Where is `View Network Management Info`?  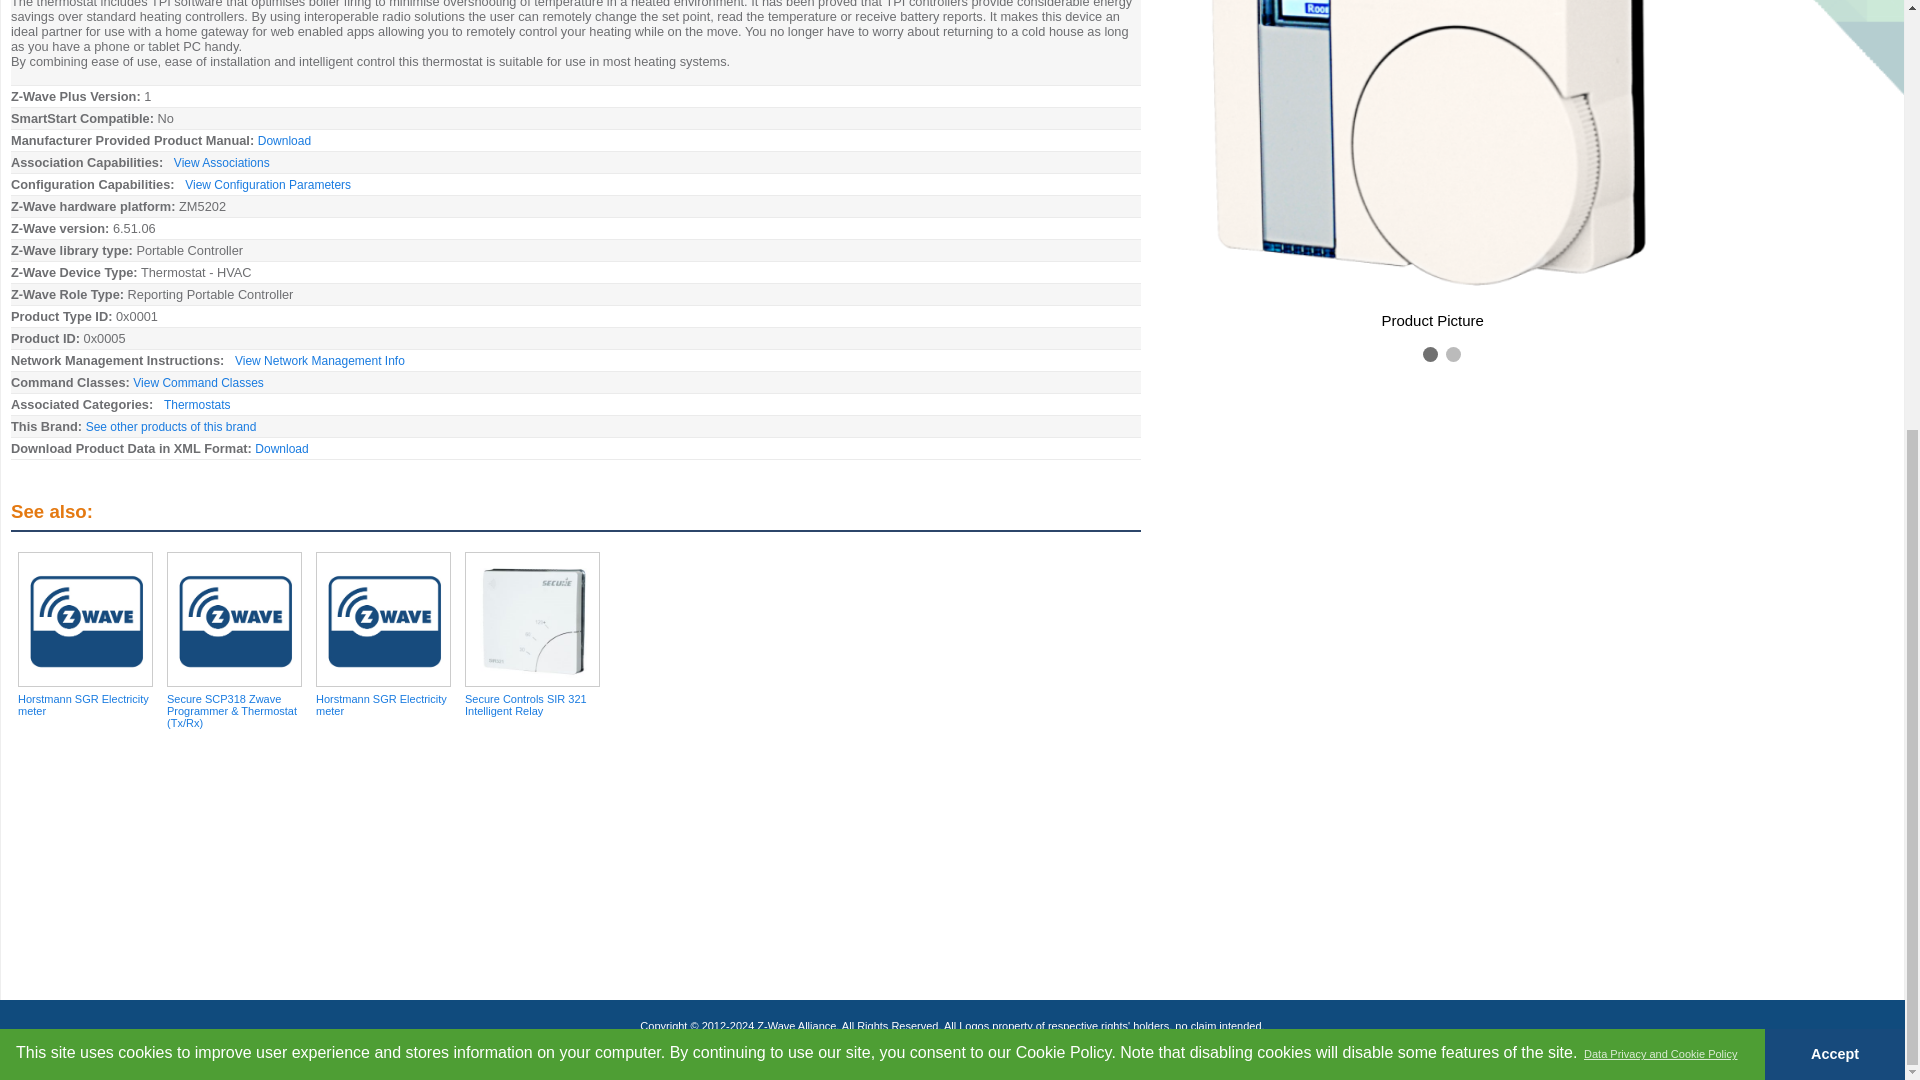 View Network Management Info is located at coordinates (320, 361).